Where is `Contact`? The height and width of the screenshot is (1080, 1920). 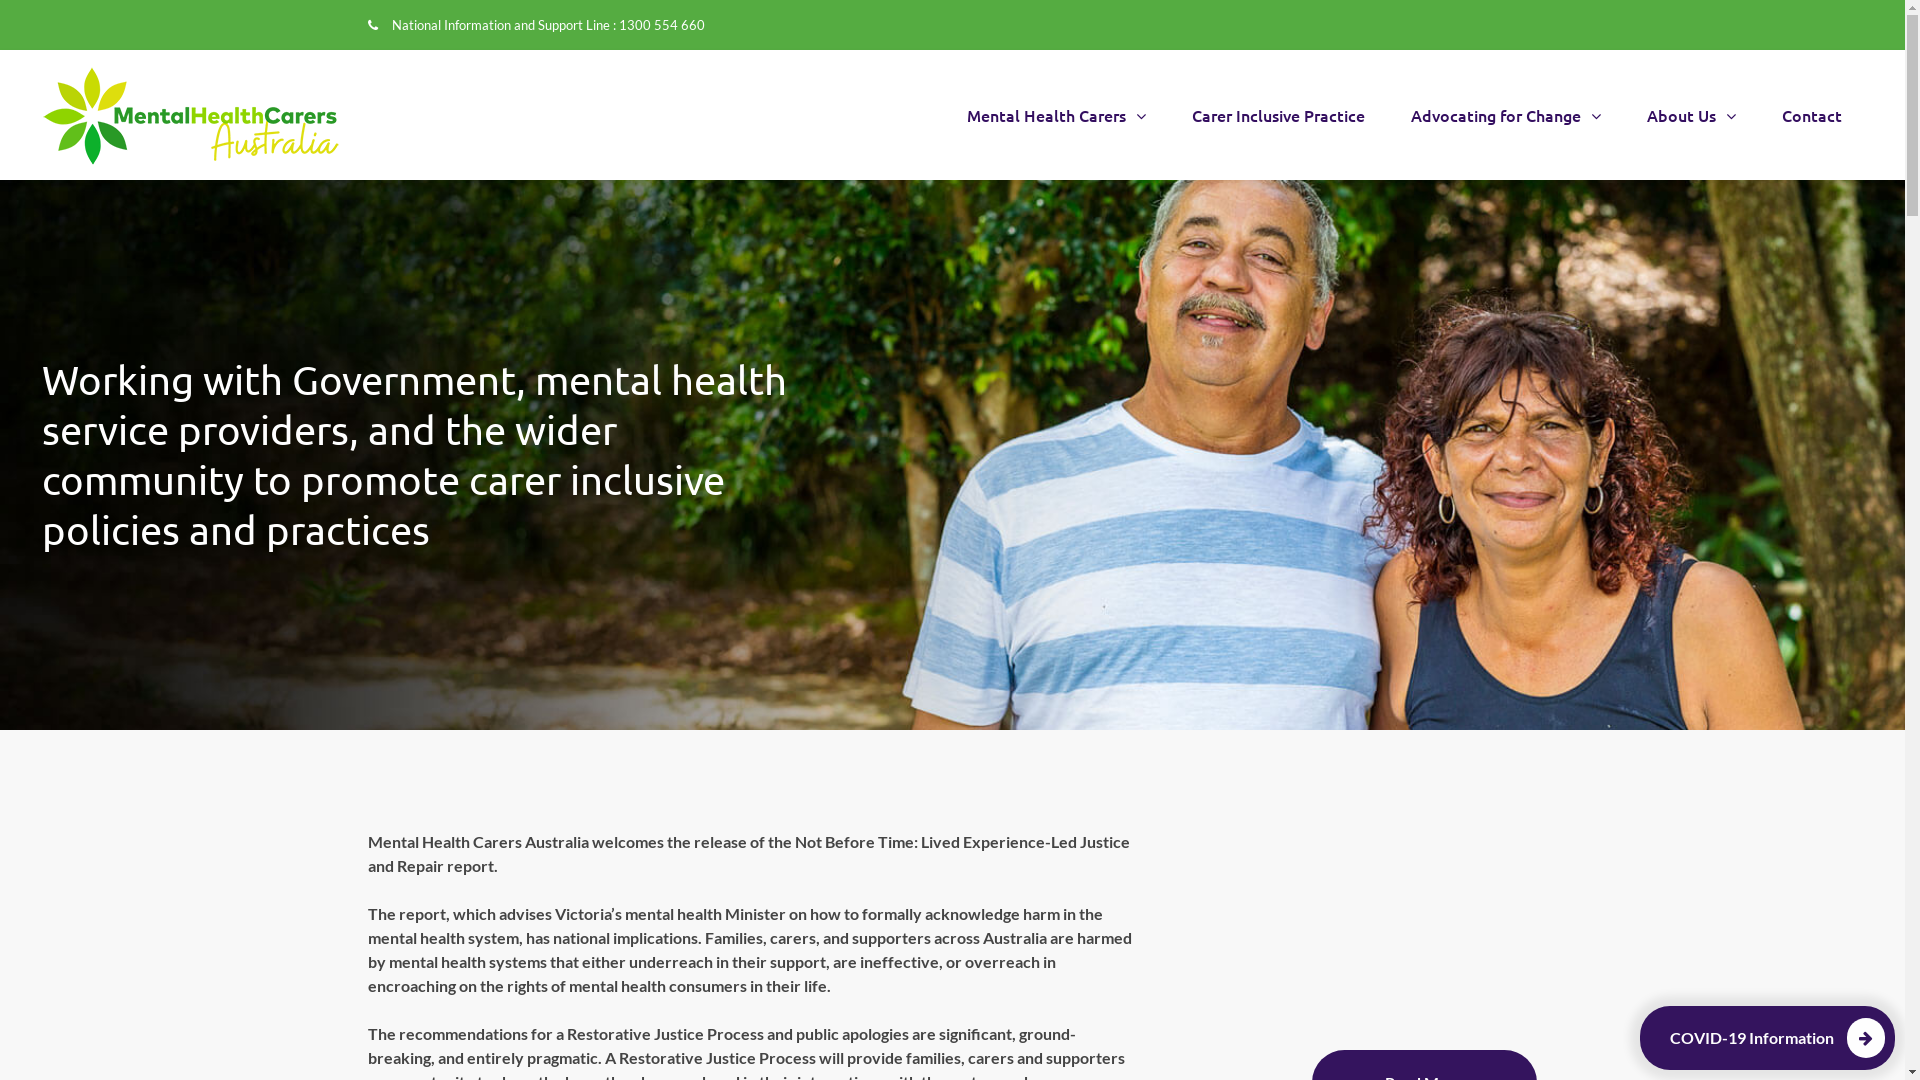 Contact is located at coordinates (1812, 115).